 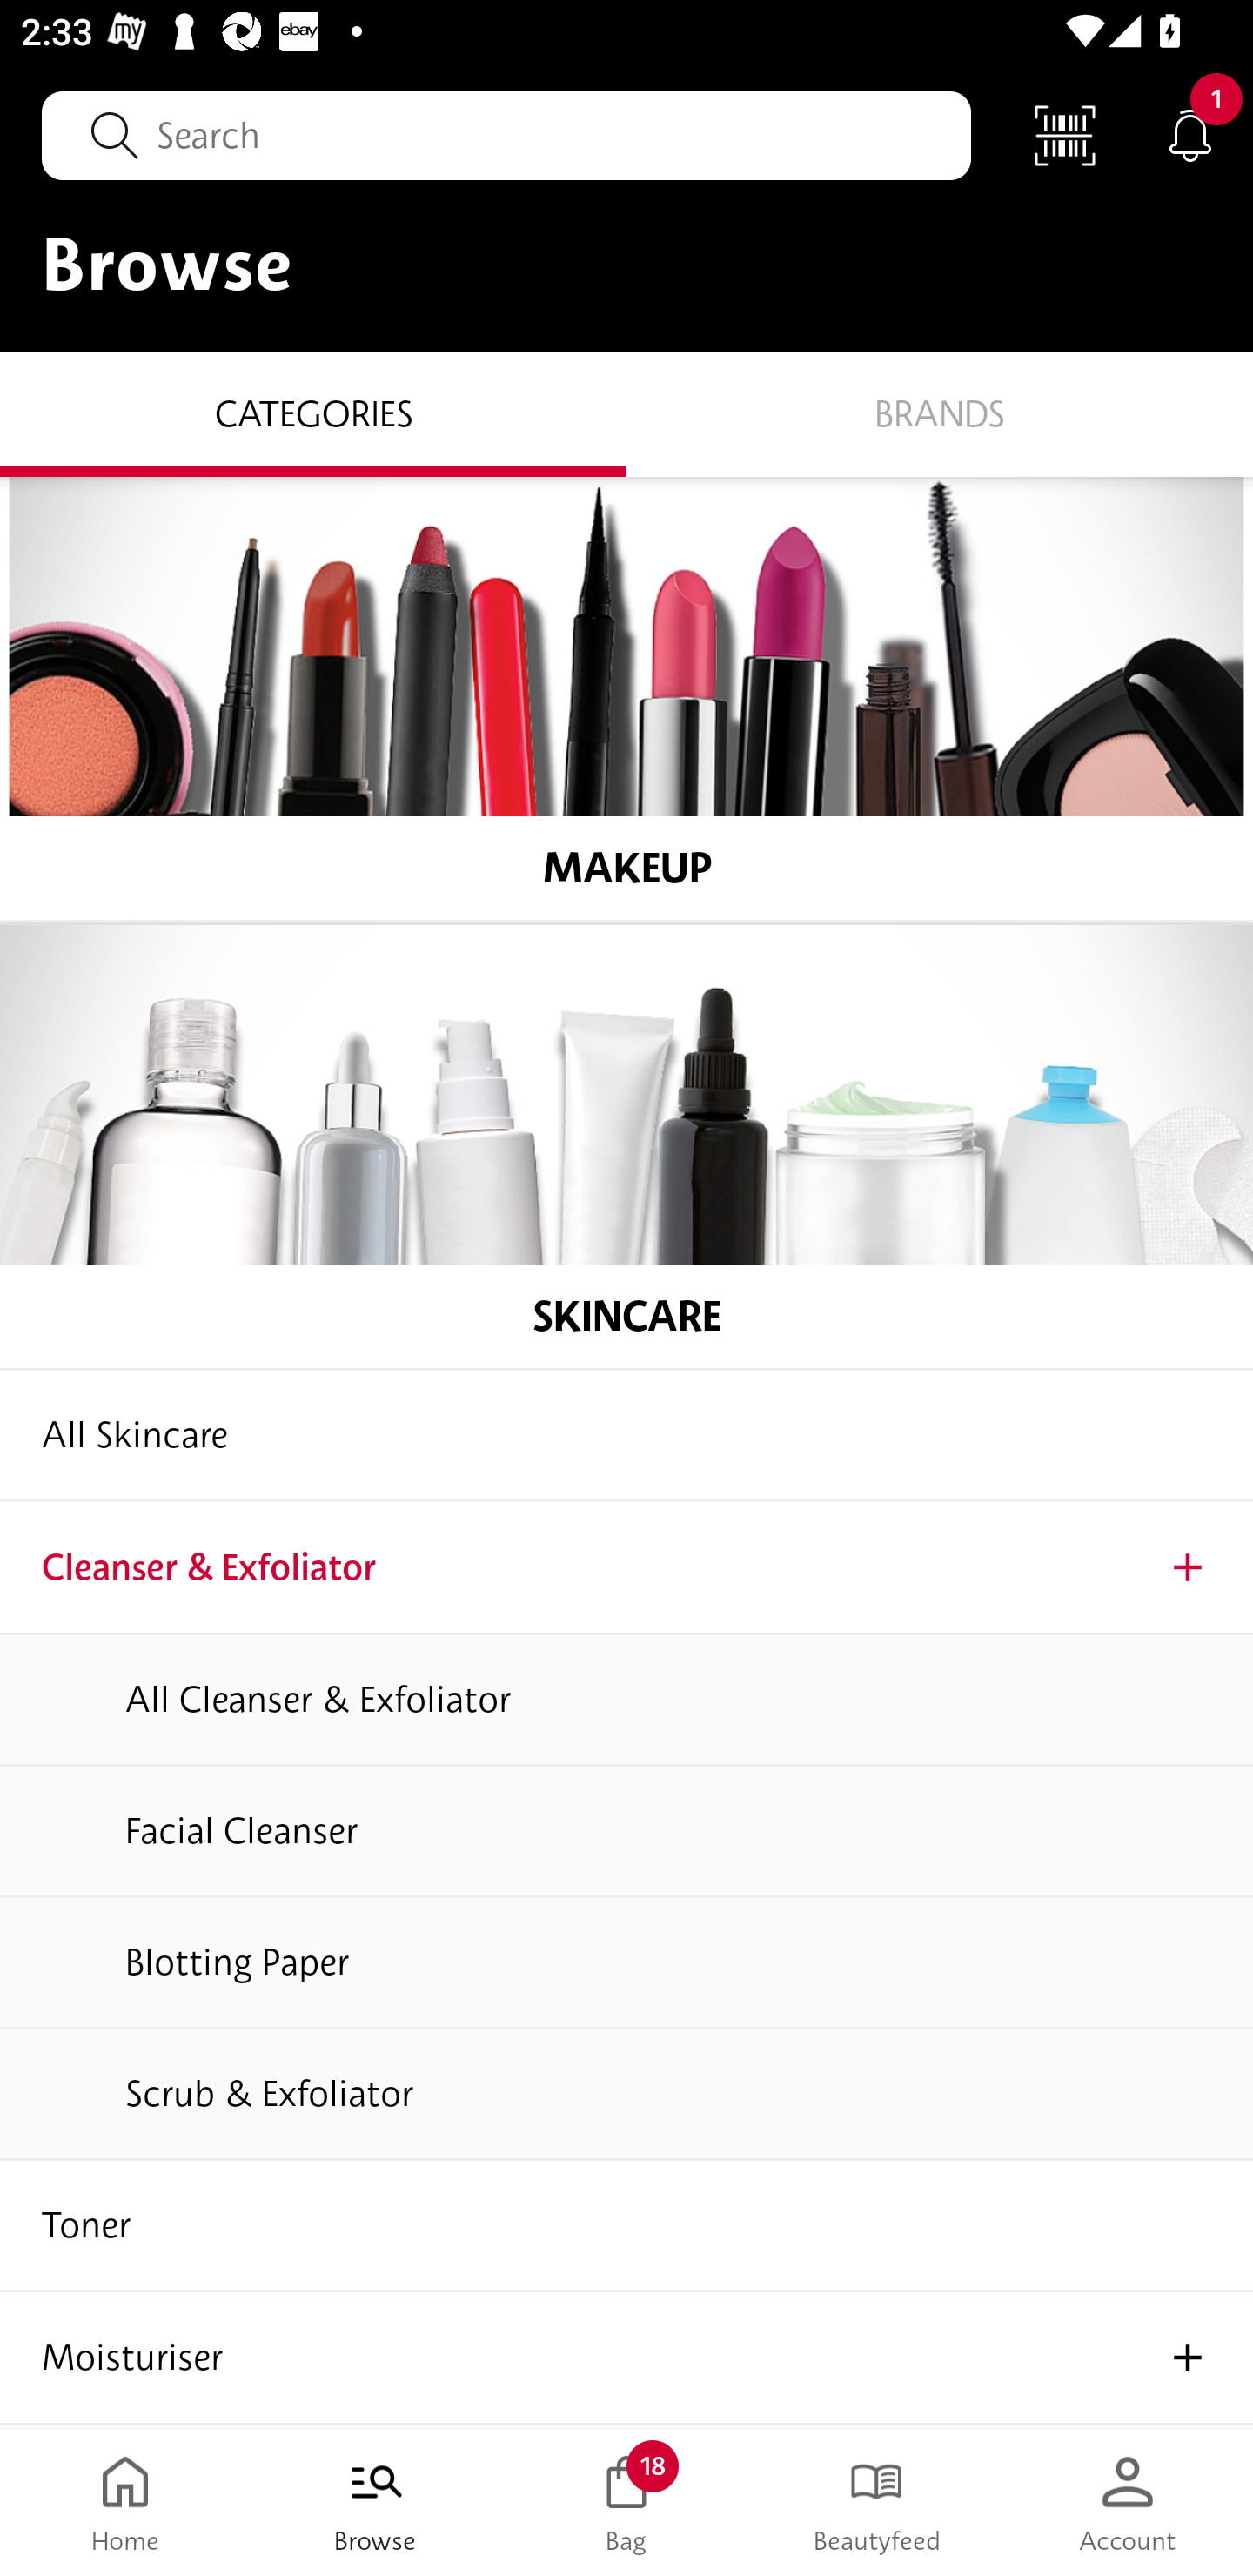 What do you see at coordinates (626, 1833) in the screenshot?
I see `Facial Cleanser` at bounding box center [626, 1833].